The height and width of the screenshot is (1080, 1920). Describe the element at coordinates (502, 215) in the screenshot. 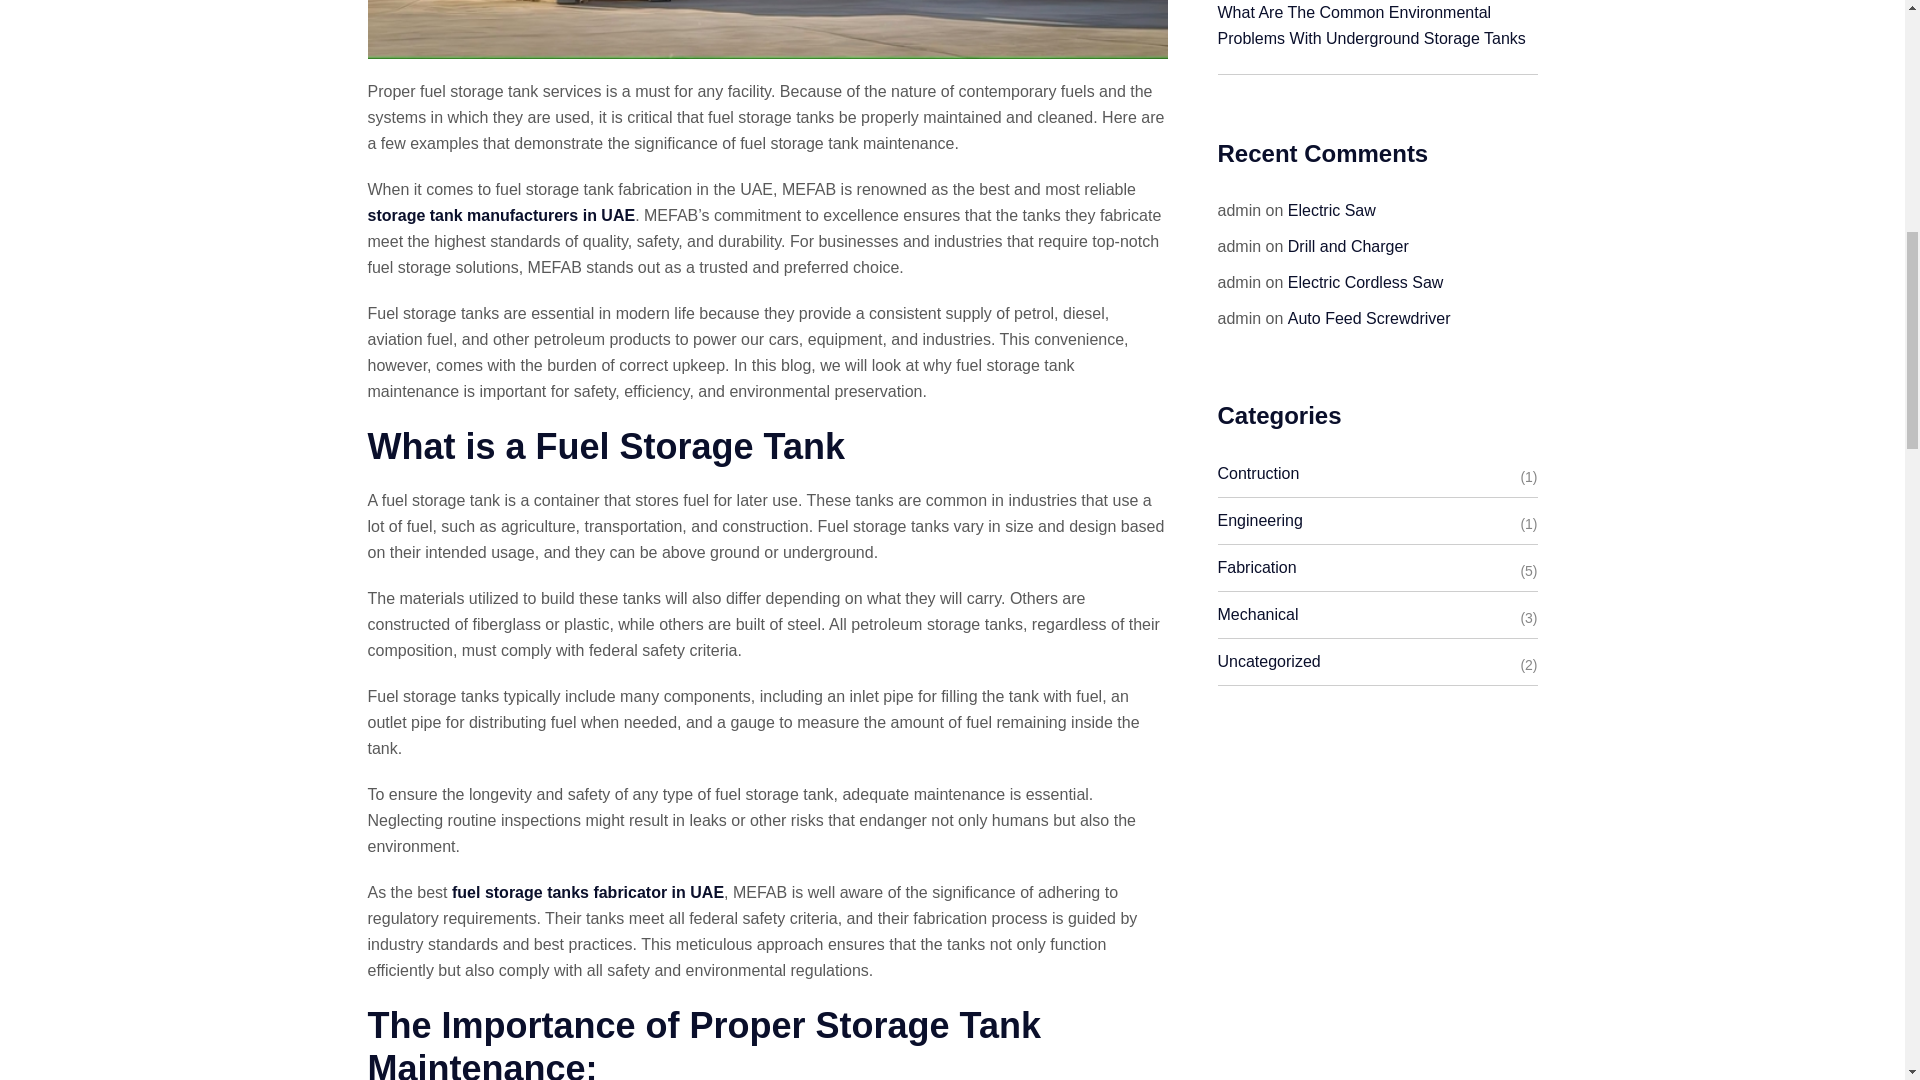

I see `storage tank manufacturers in UAE` at that location.